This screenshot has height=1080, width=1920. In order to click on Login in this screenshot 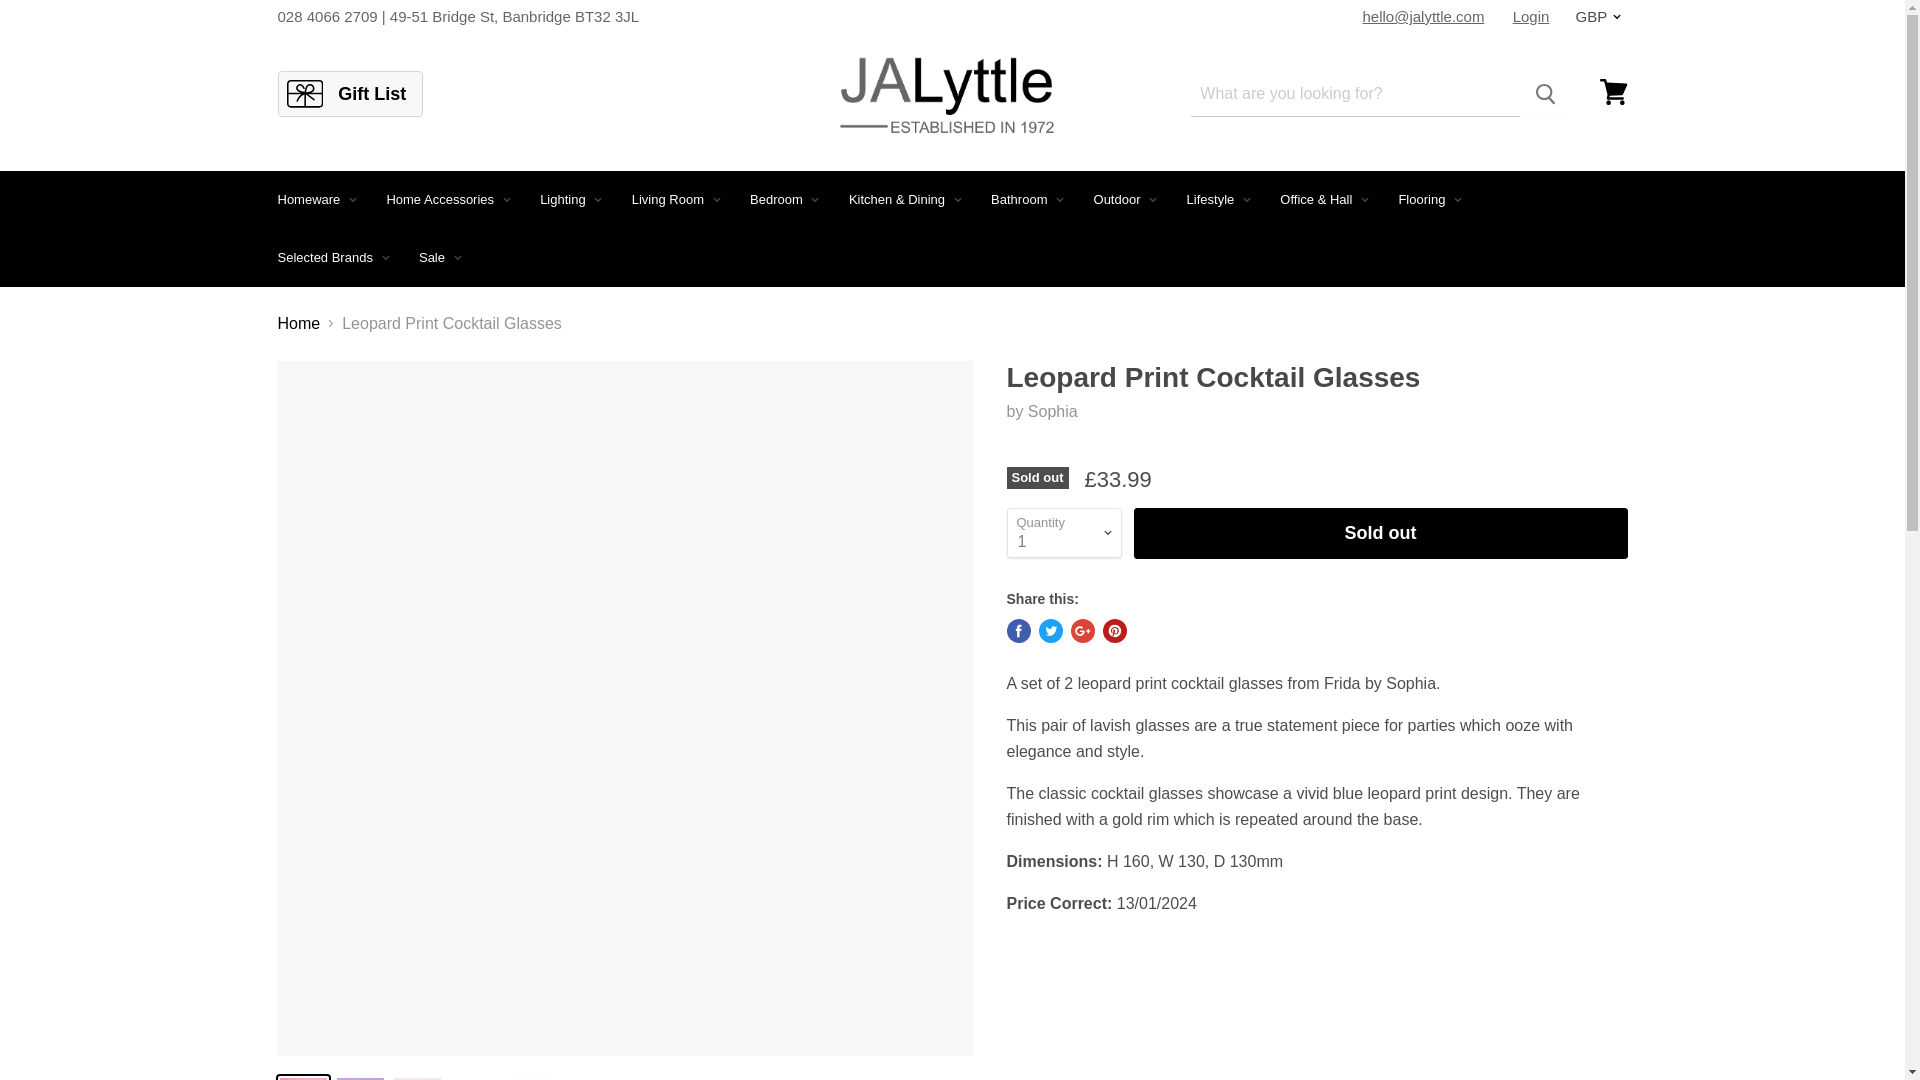, I will do `click(1532, 16)`.